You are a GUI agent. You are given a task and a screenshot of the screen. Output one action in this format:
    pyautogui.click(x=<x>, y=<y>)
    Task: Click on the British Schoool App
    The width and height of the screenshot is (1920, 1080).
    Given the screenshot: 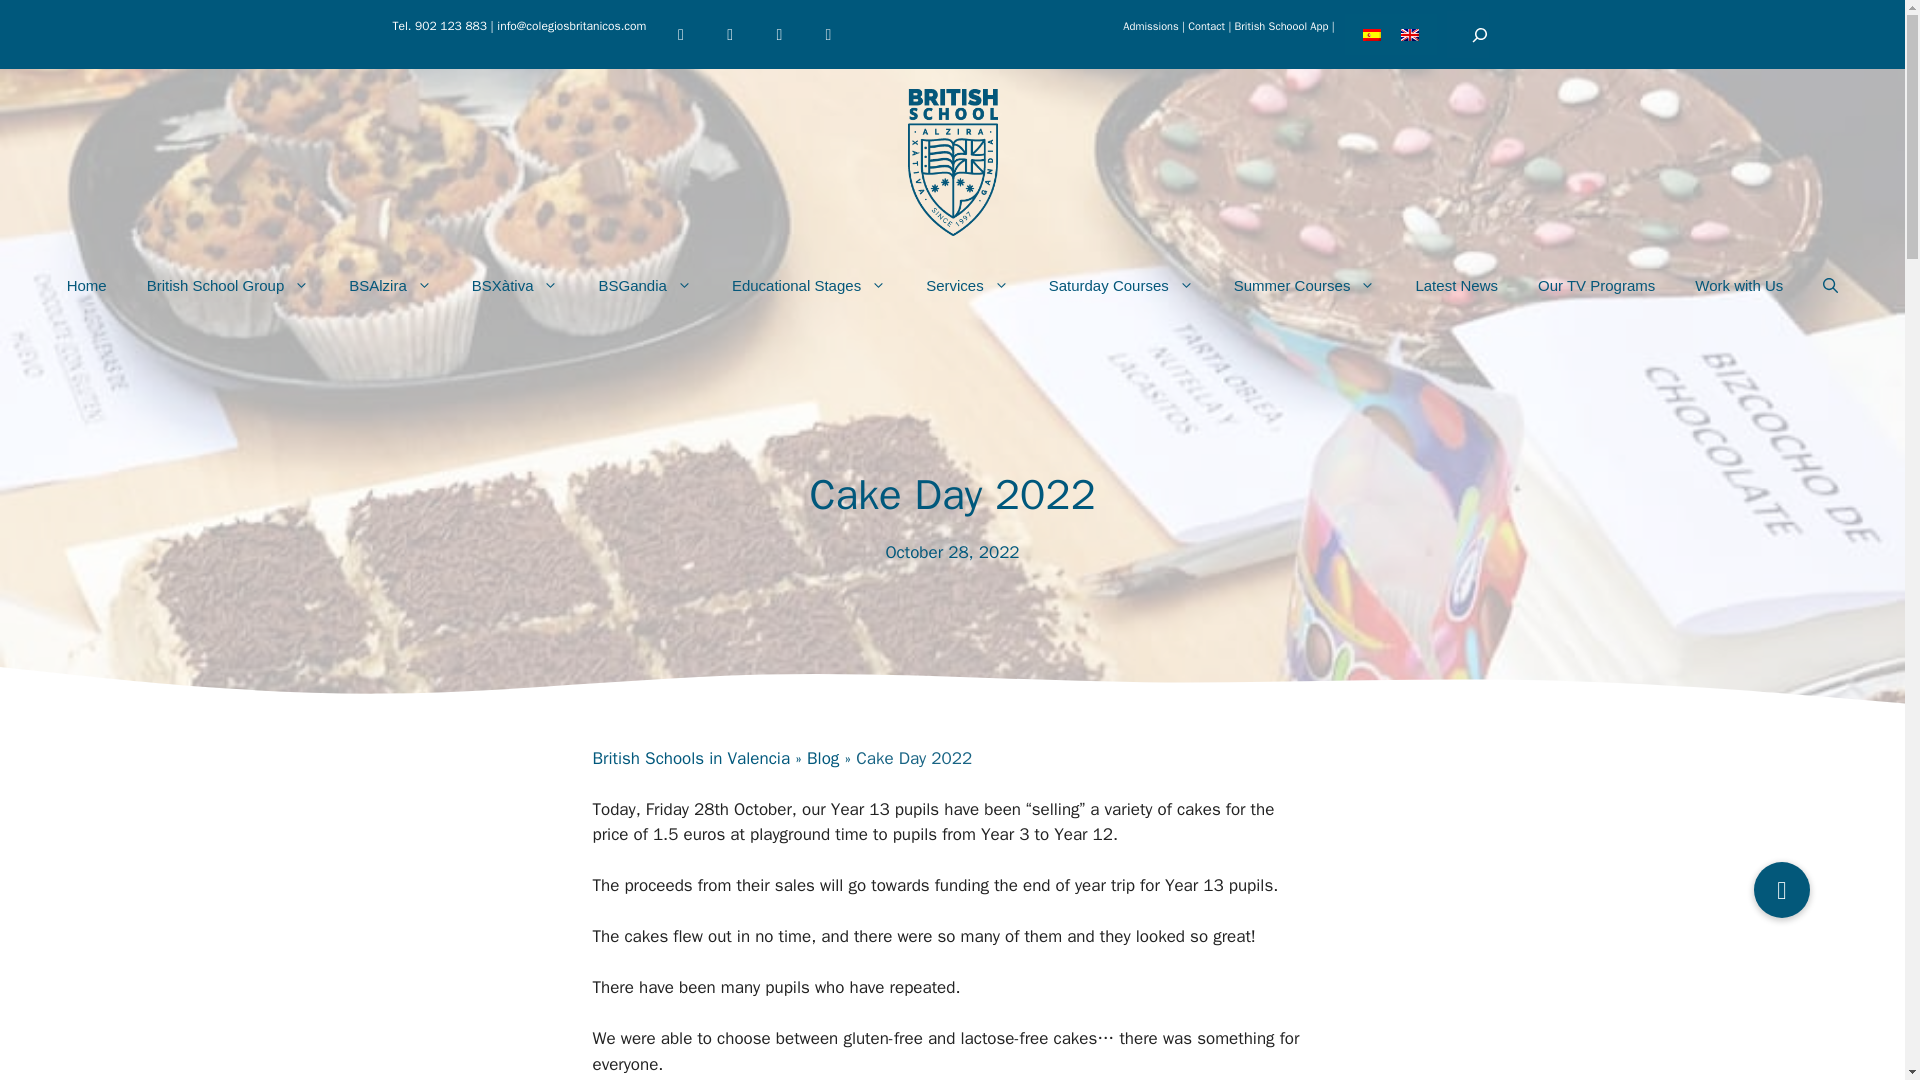 What is the action you would take?
    pyautogui.click(x=1281, y=26)
    